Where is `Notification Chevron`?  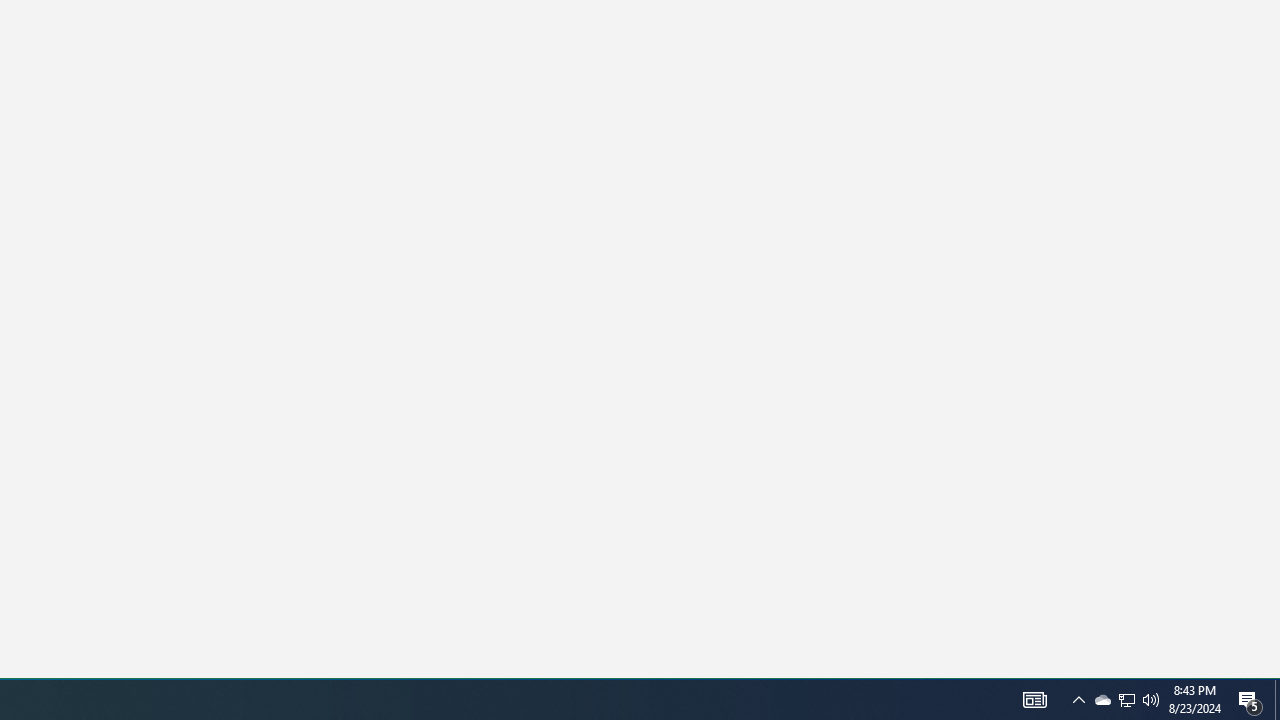 Notification Chevron is located at coordinates (1126, 700).